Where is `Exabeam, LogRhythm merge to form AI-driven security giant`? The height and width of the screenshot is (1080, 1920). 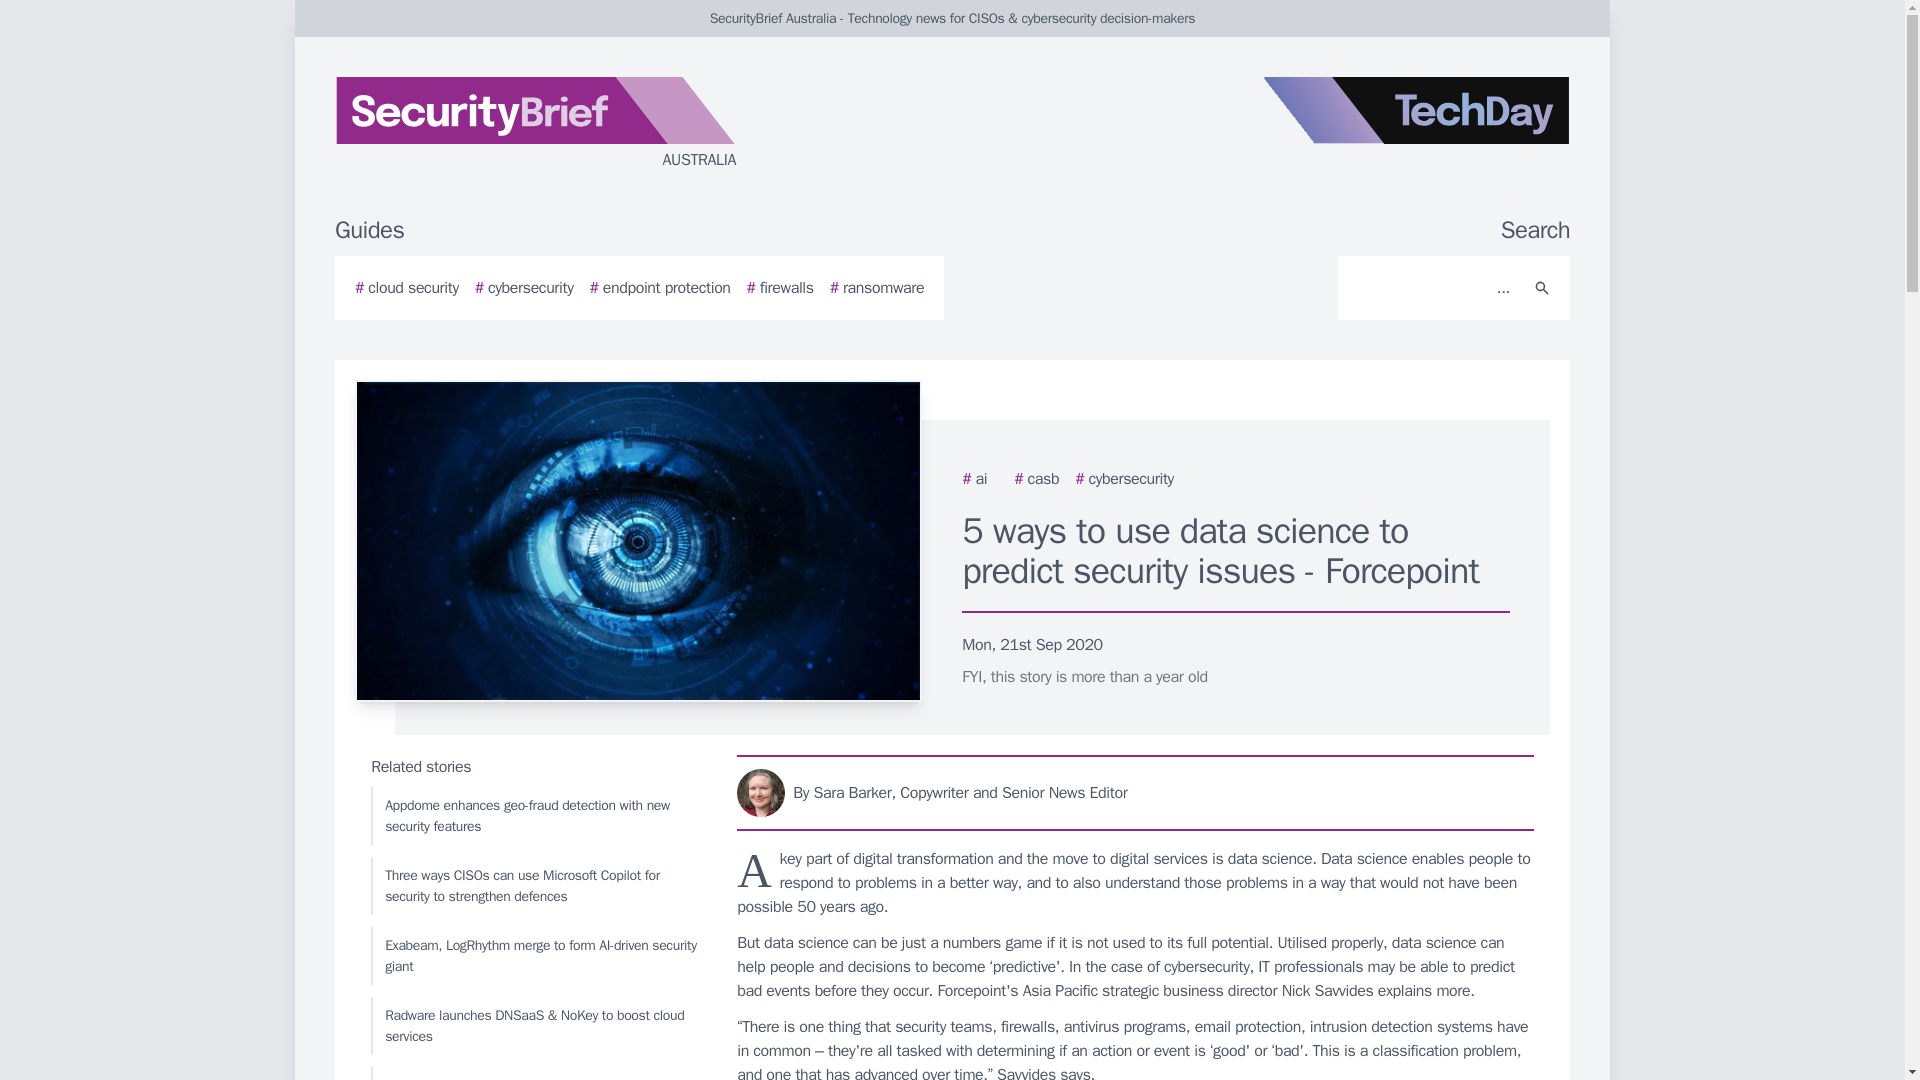
Exabeam, LogRhythm merge to form AI-driven security giant is located at coordinates (535, 955).